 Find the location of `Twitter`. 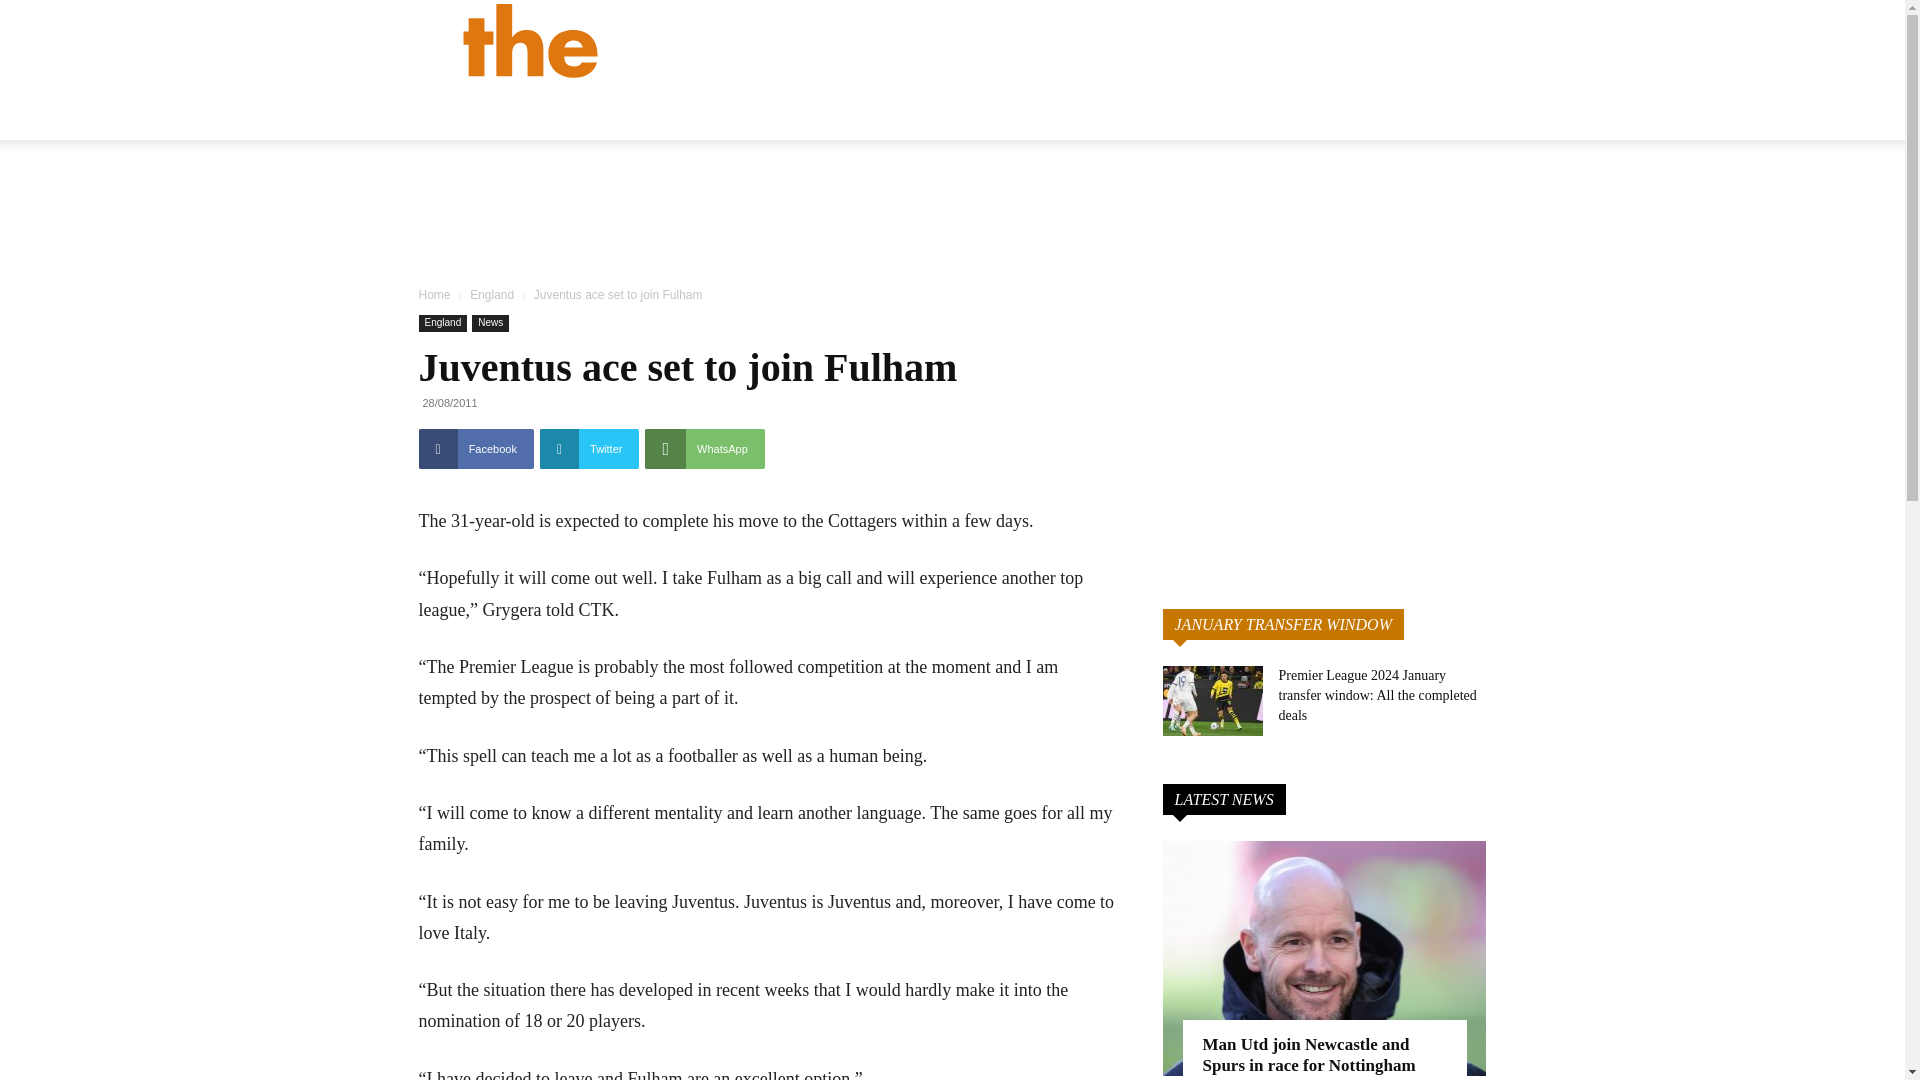

Twitter is located at coordinates (589, 448).